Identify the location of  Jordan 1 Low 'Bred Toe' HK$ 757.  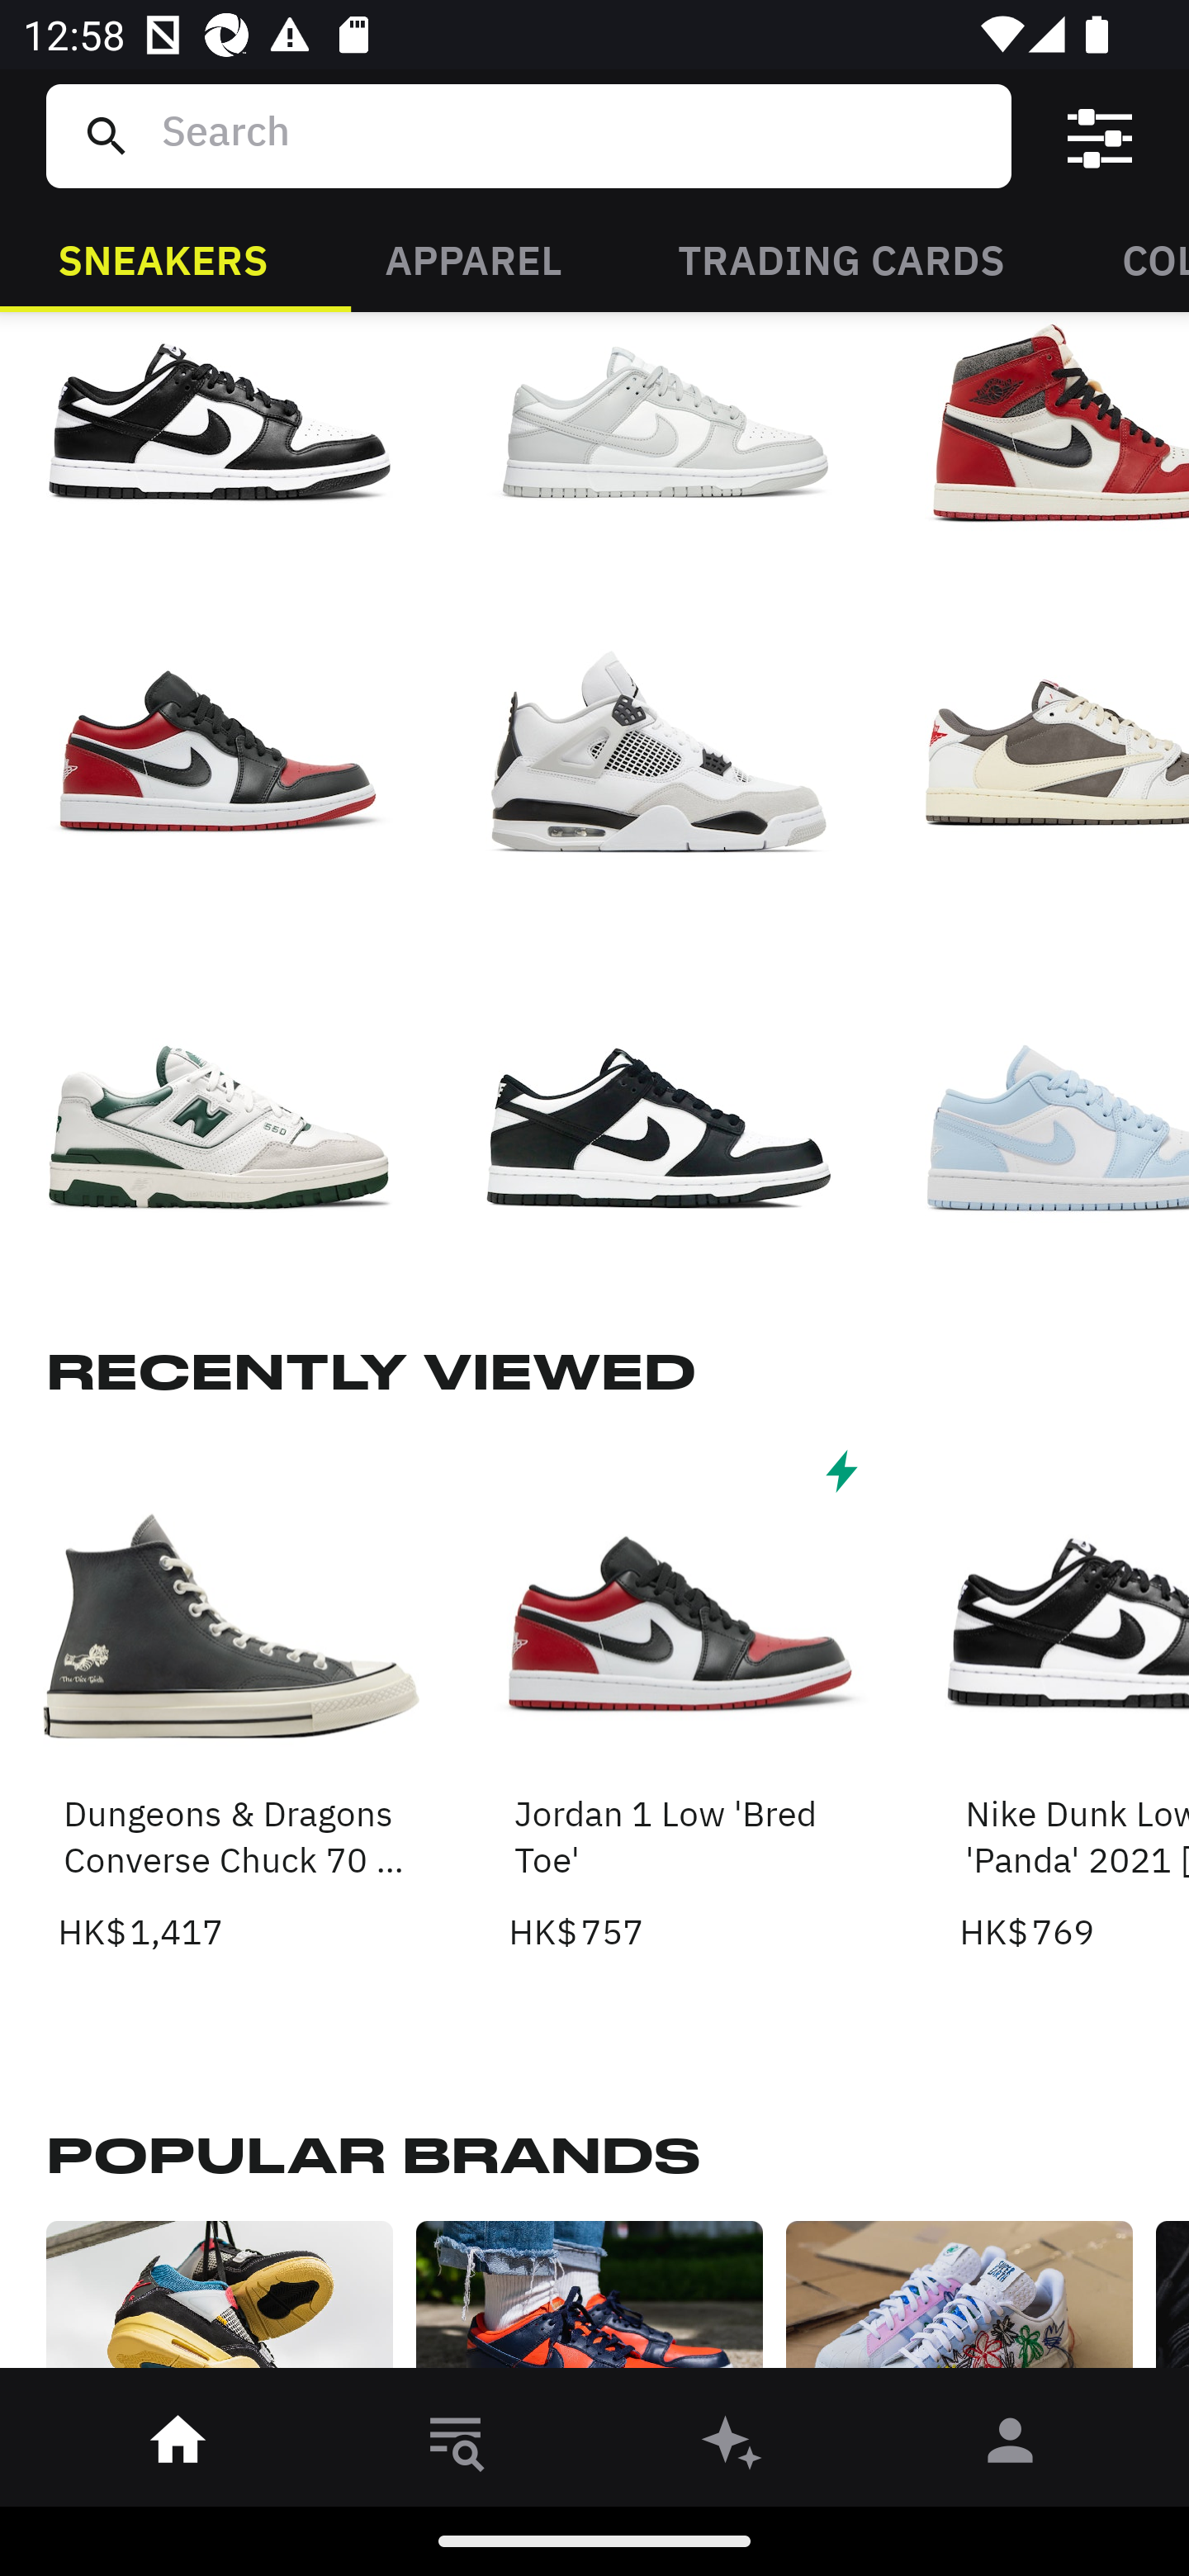
(682, 1698).